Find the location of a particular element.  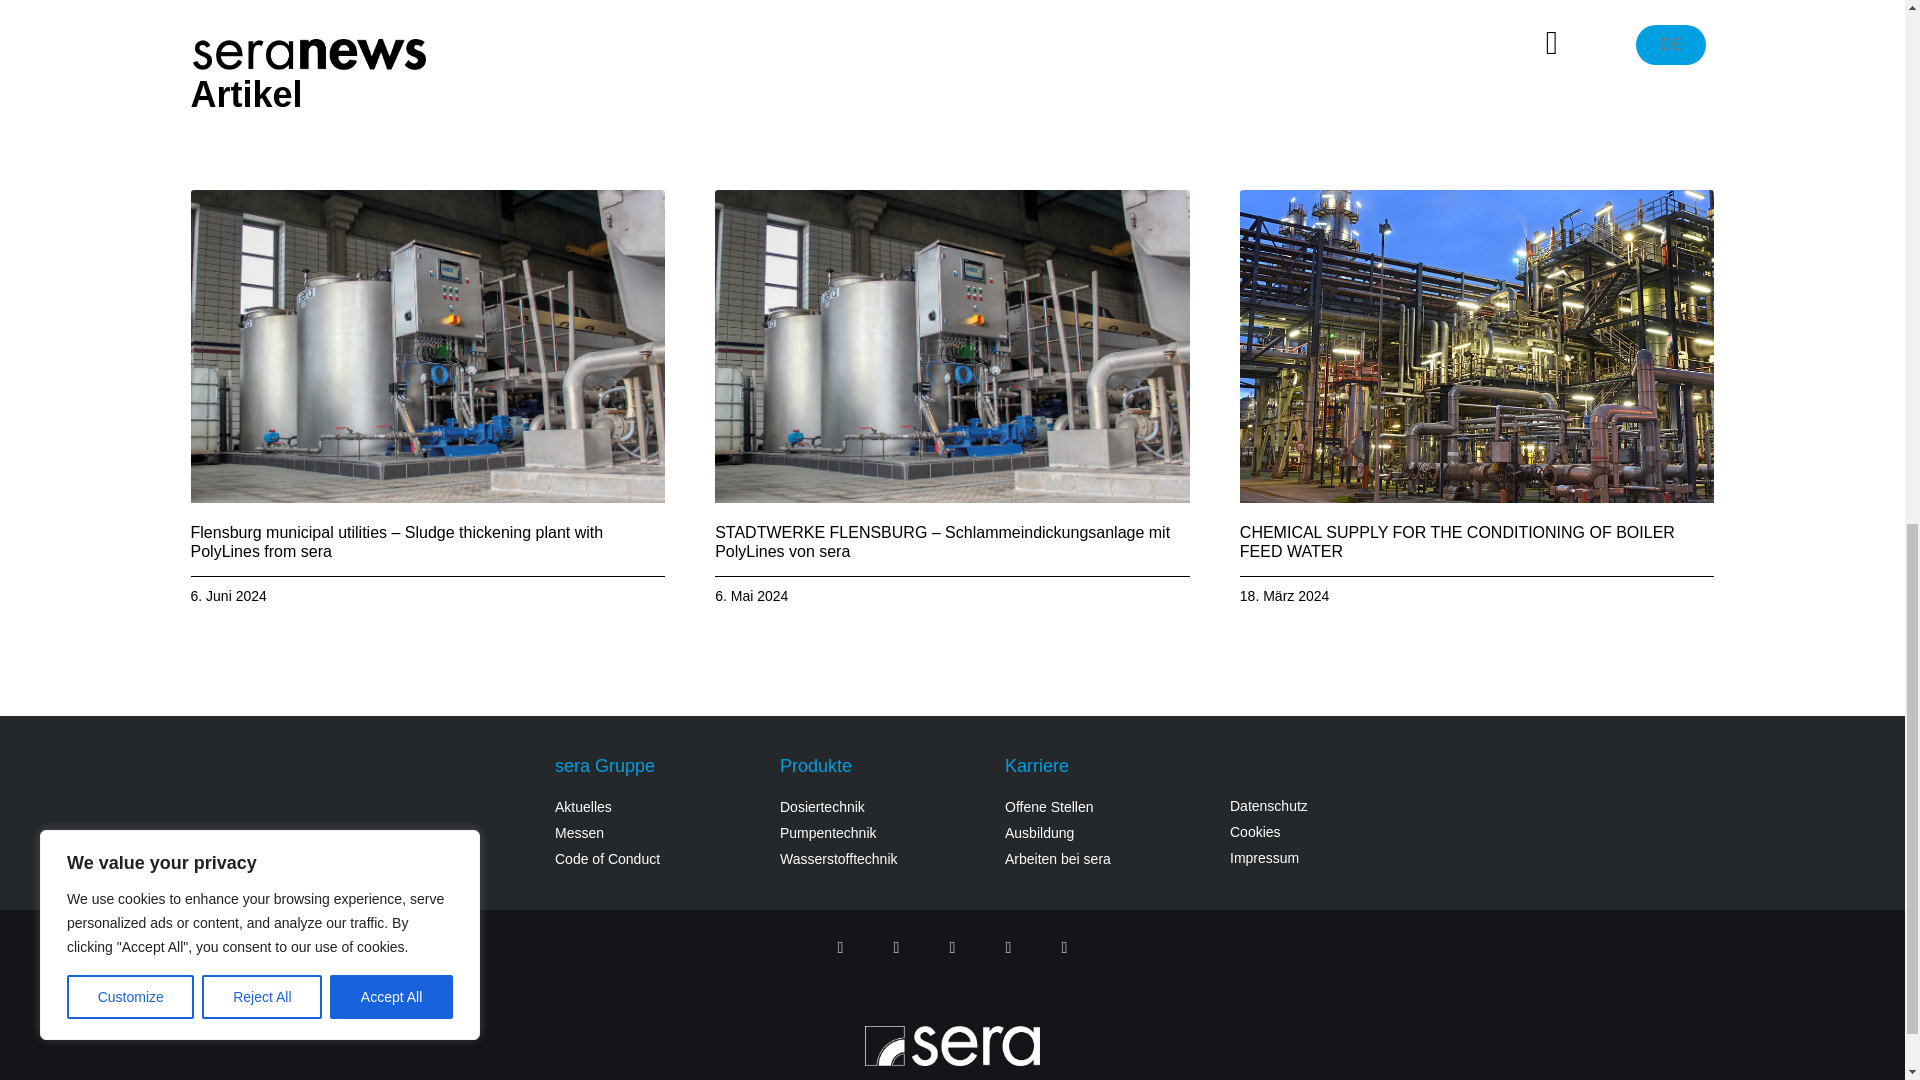

Dosiertechnik is located at coordinates (882, 807).